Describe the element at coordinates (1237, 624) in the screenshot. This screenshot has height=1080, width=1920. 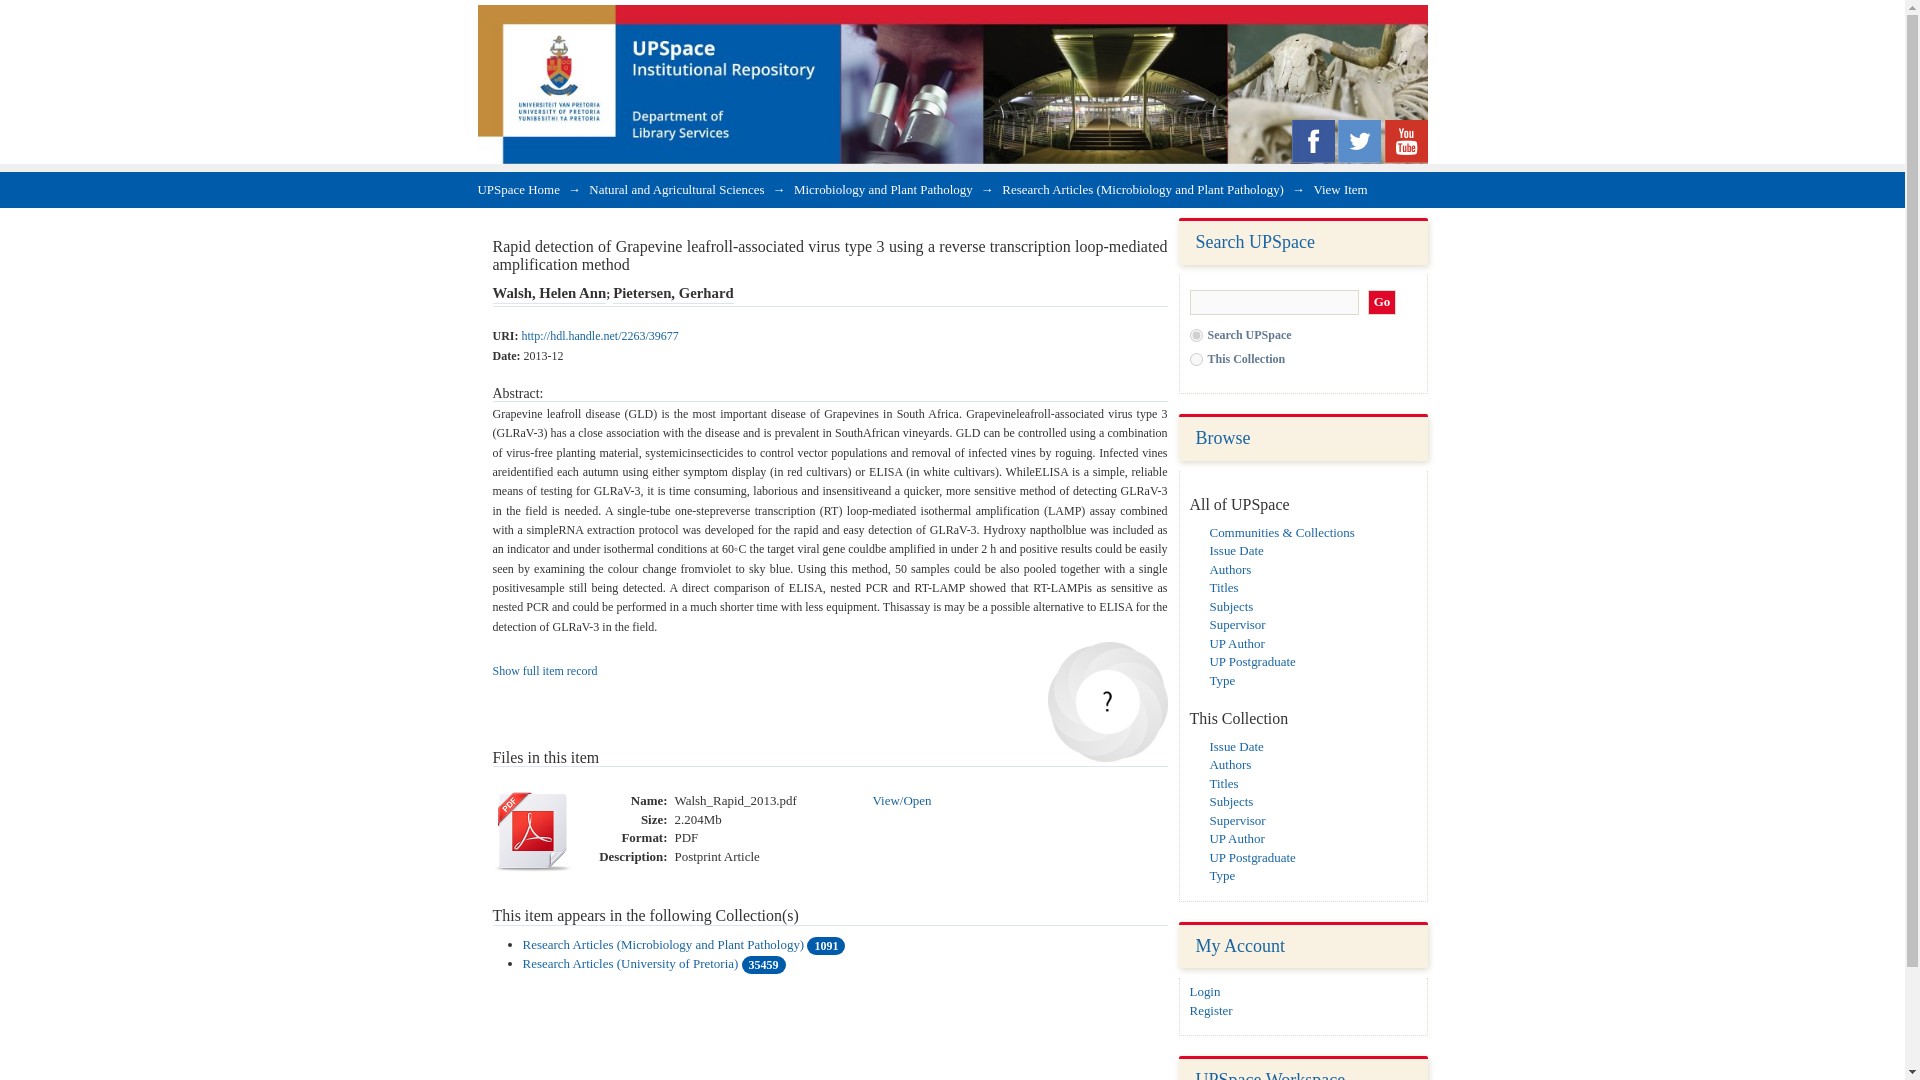
I see `Supervisor` at that location.